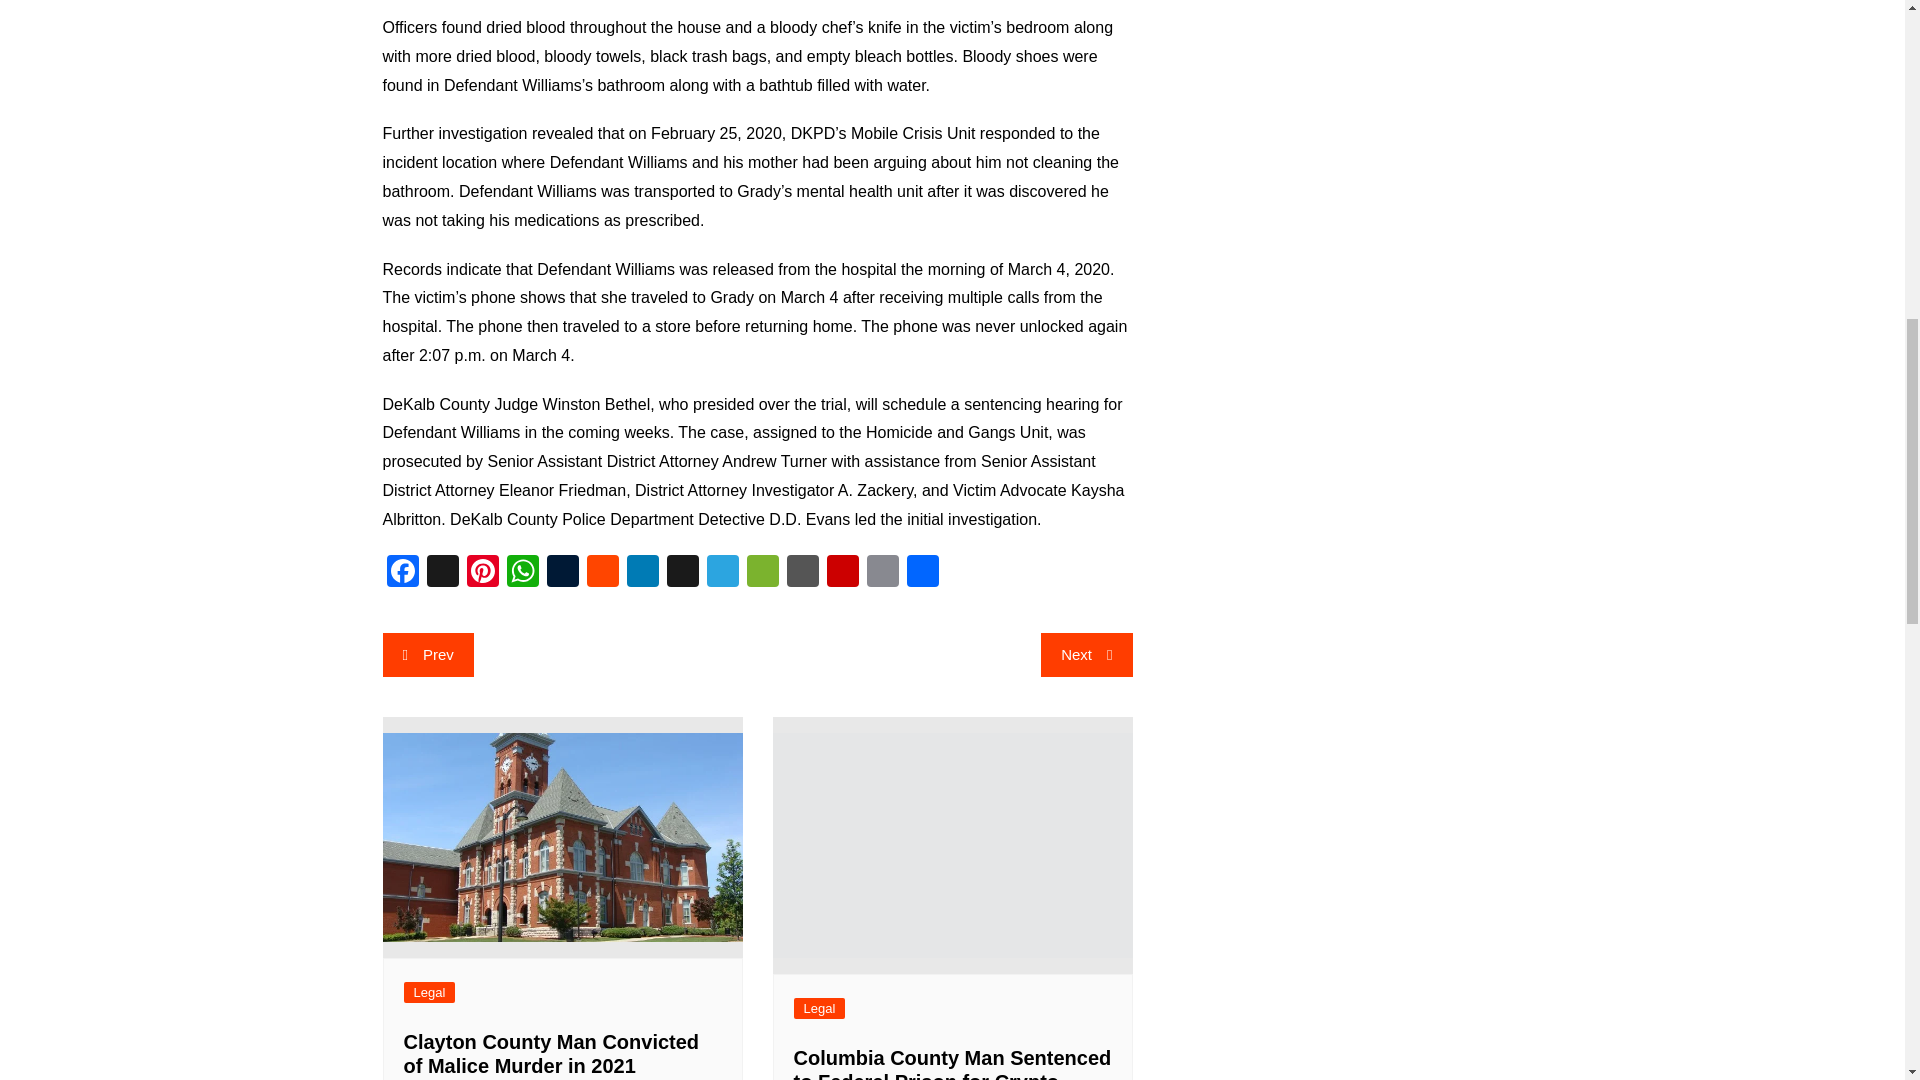 The height and width of the screenshot is (1080, 1920). Describe the element at coordinates (482, 574) in the screenshot. I see `Pinterest` at that location.